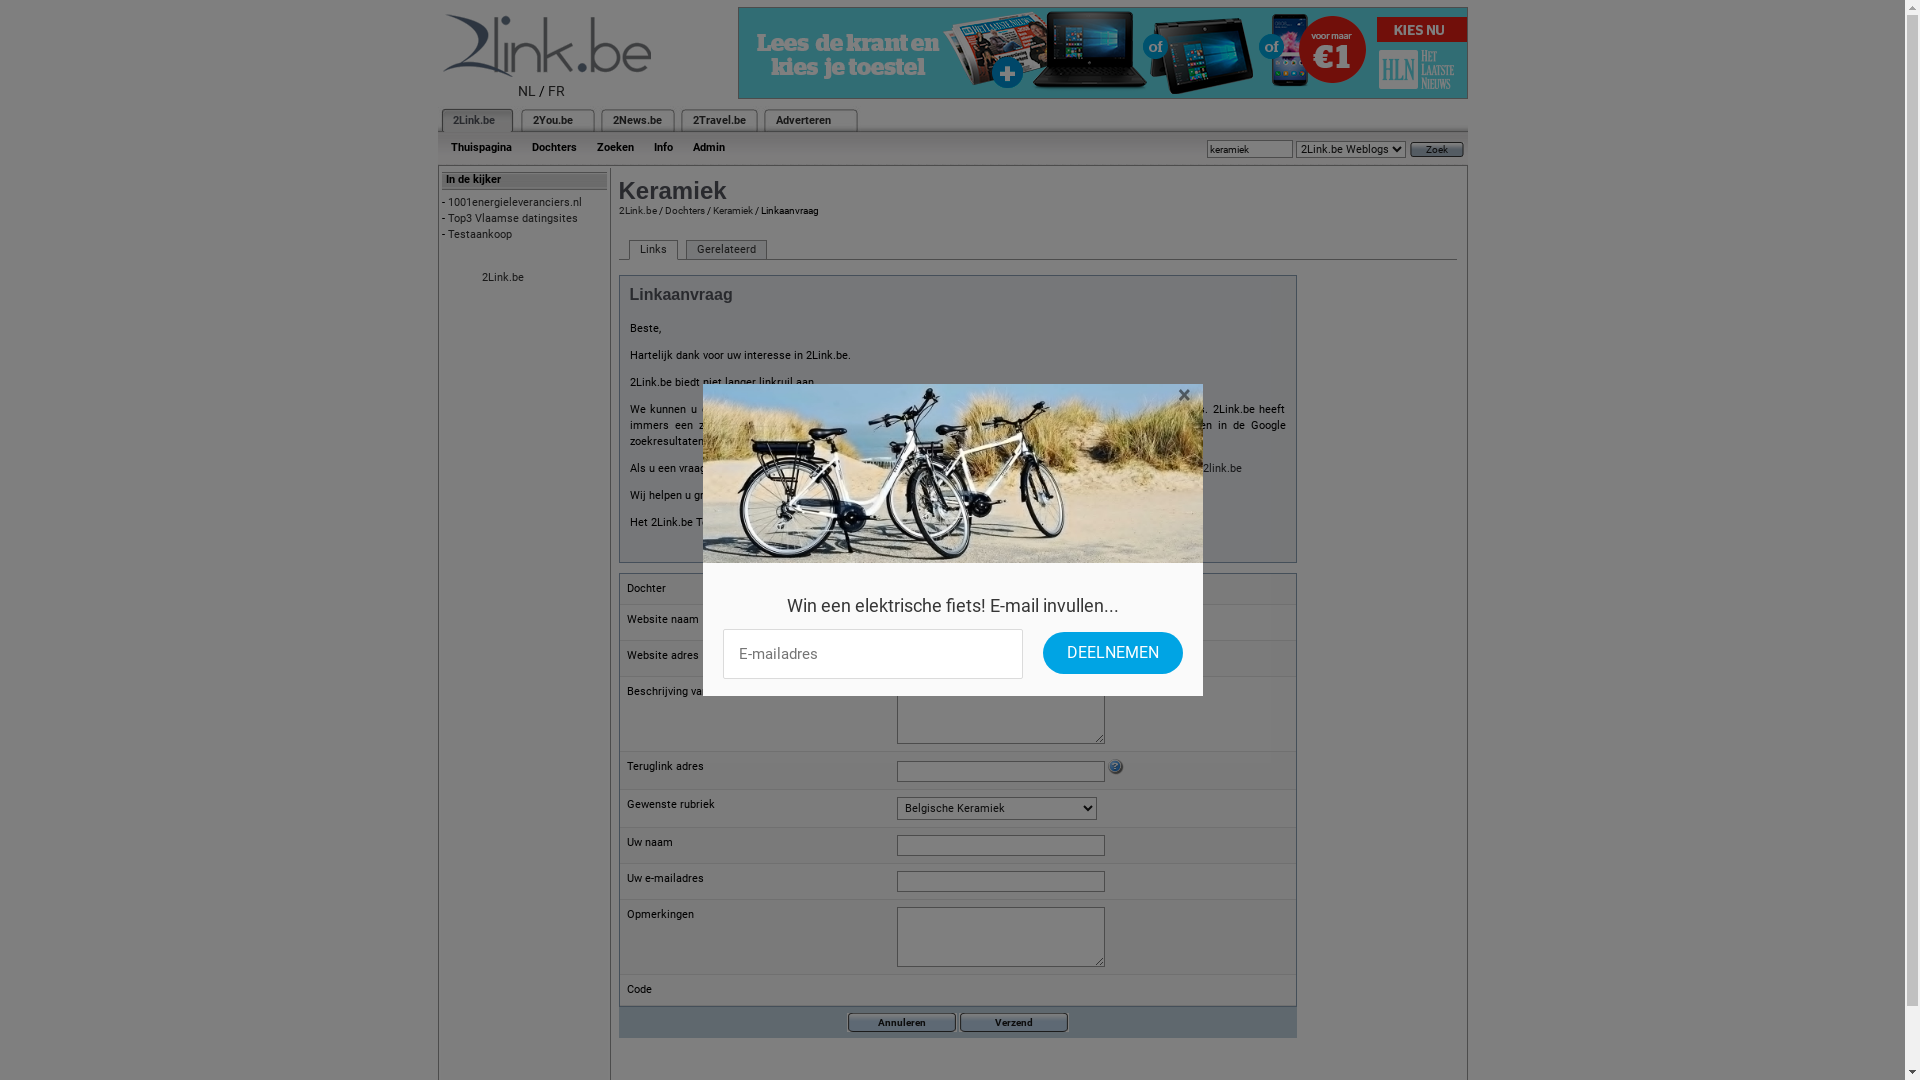 The image size is (1920, 1080). What do you see at coordinates (503, 278) in the screenshot?
I see `2Link.be` at bounding box center [503, 278].